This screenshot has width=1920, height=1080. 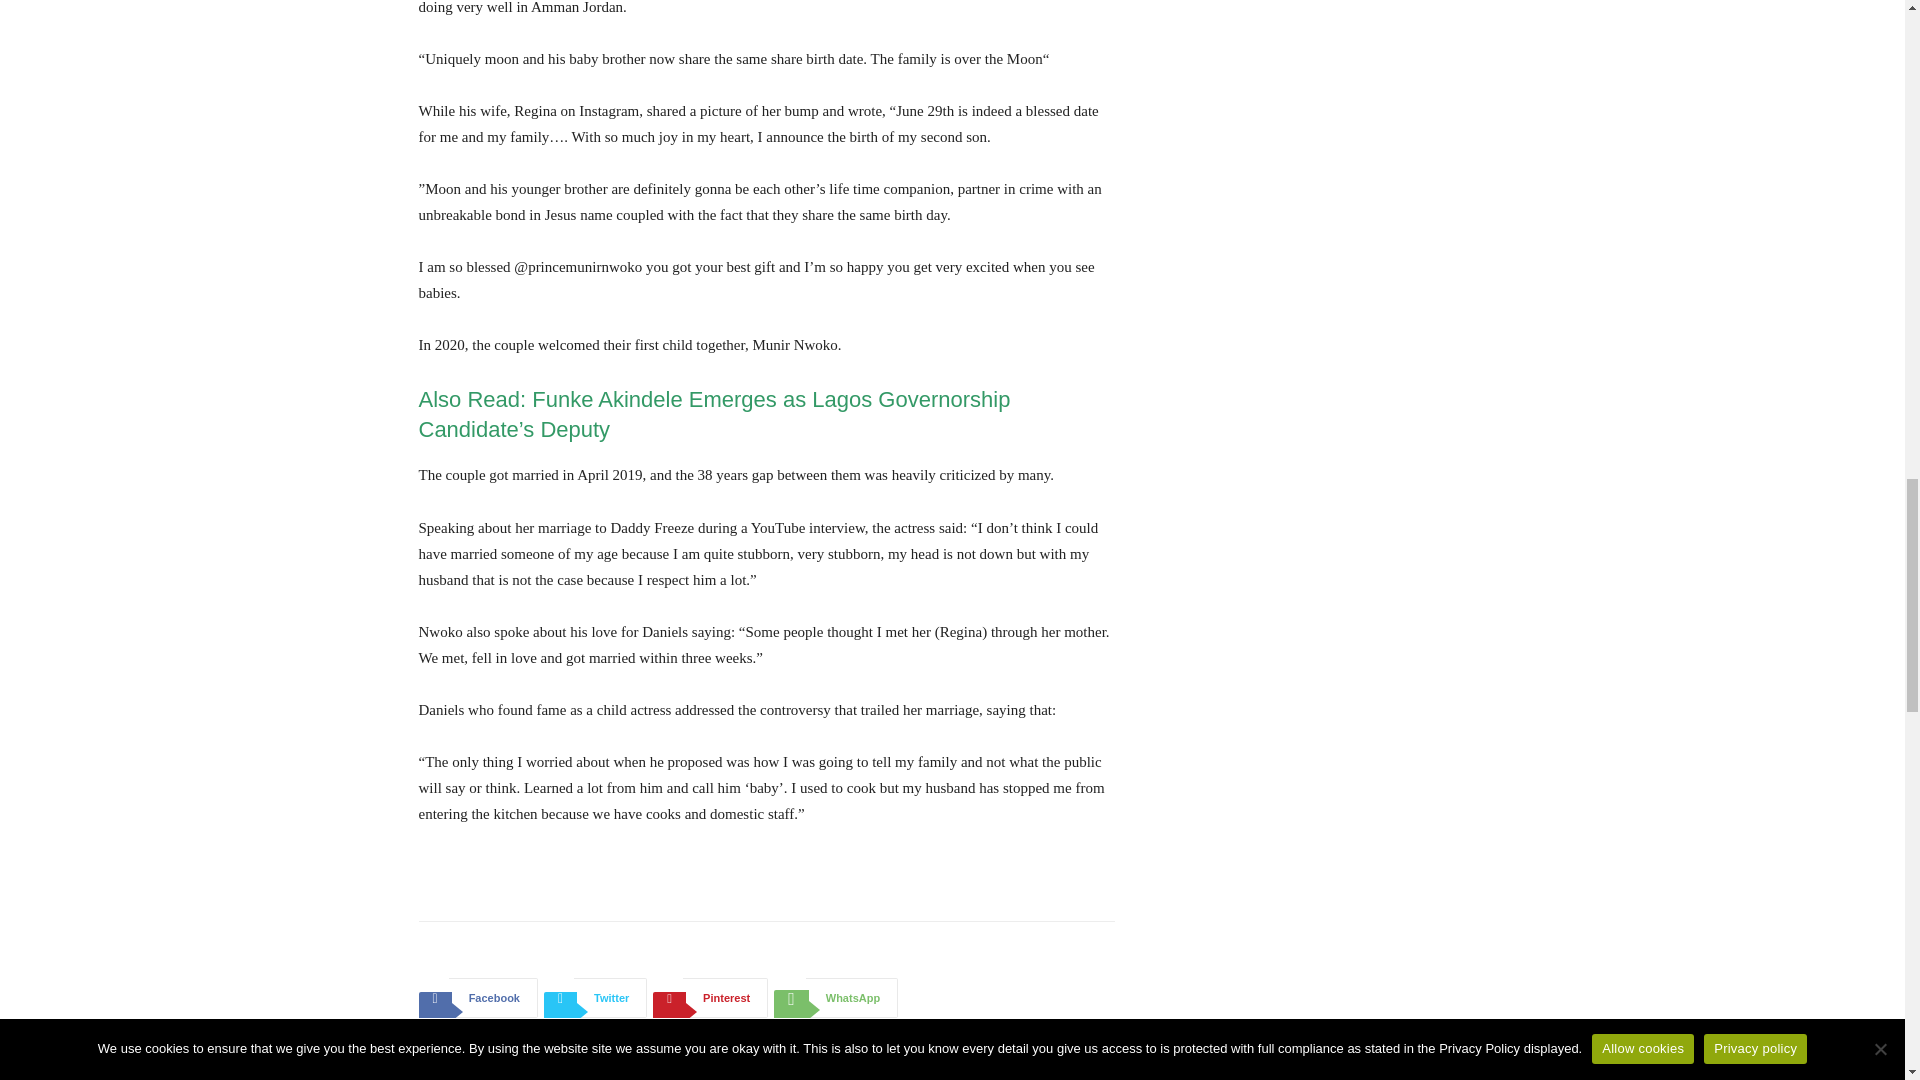 What do you see at coordinates (478, 998) in the screenshot?
I see `Facebook` at bounding box center [478, 998].